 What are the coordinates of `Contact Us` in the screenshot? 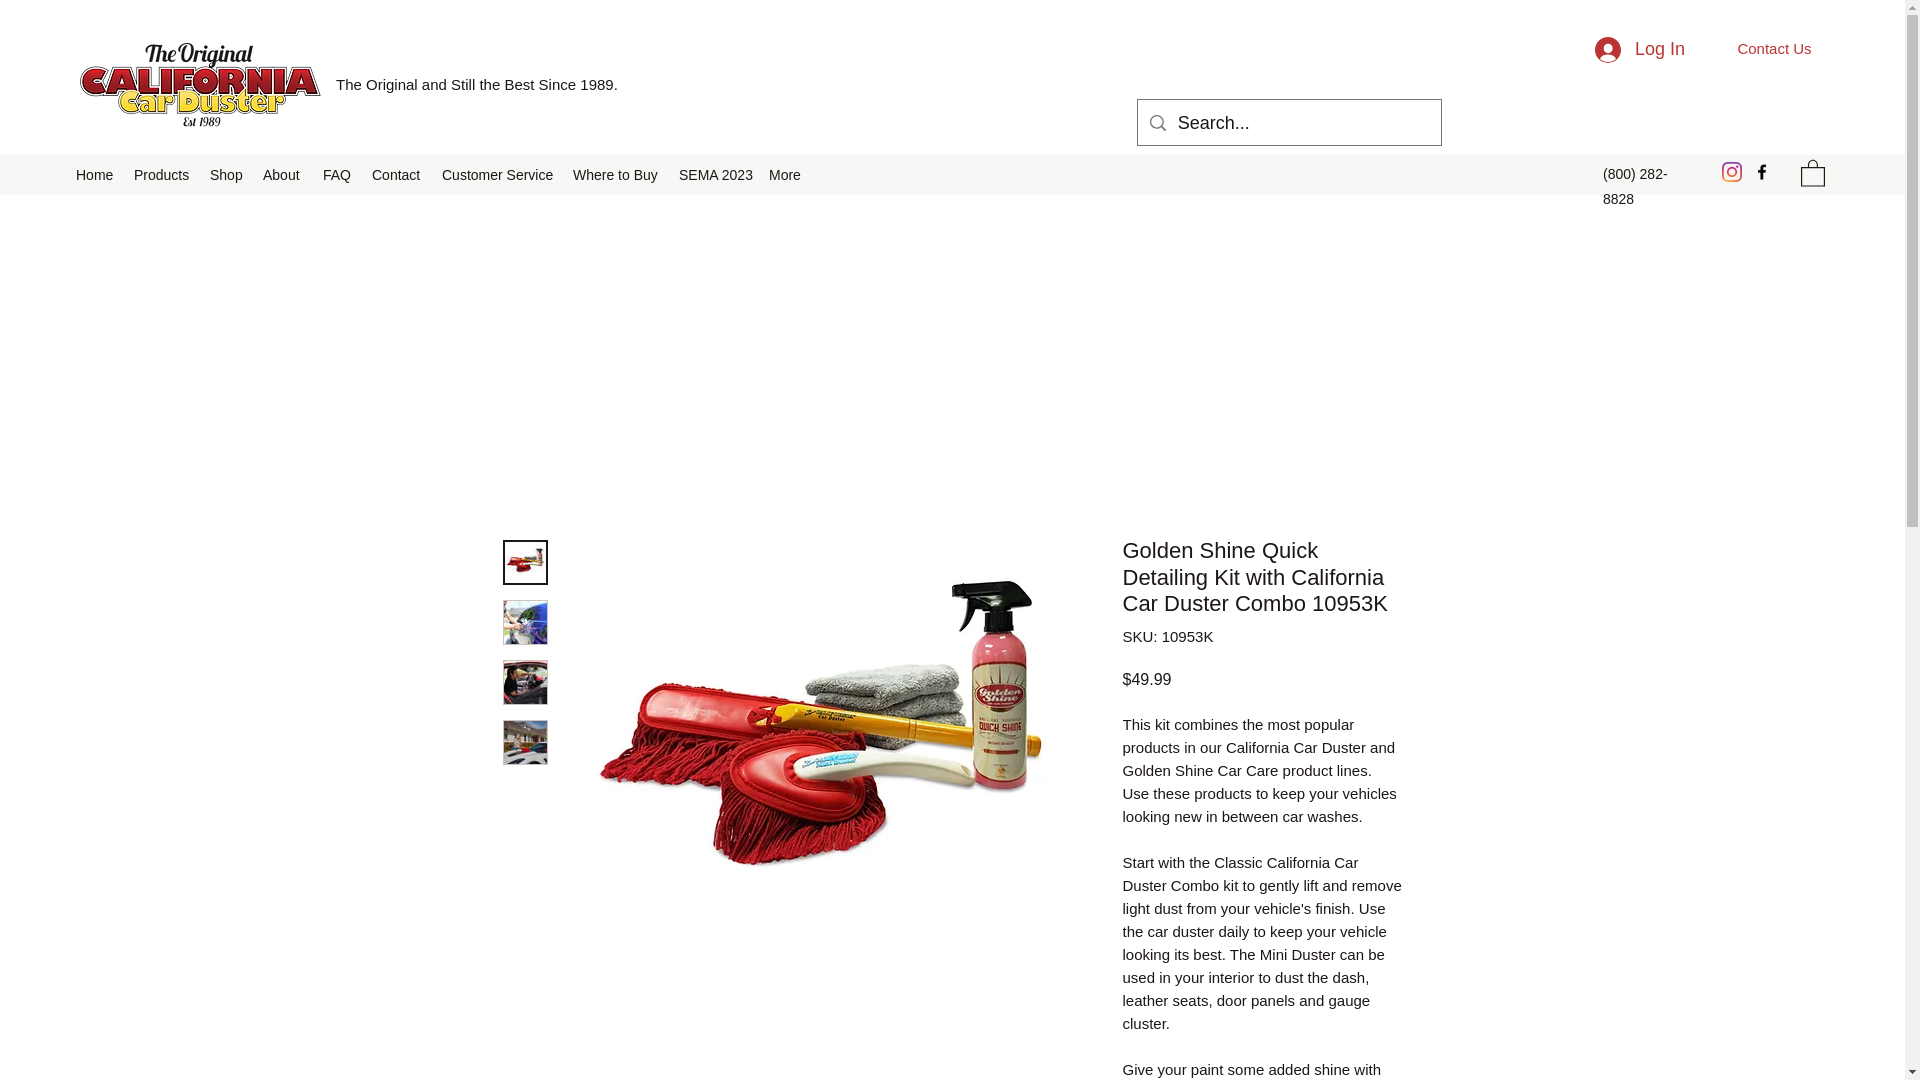 It's located at (1774, 48).